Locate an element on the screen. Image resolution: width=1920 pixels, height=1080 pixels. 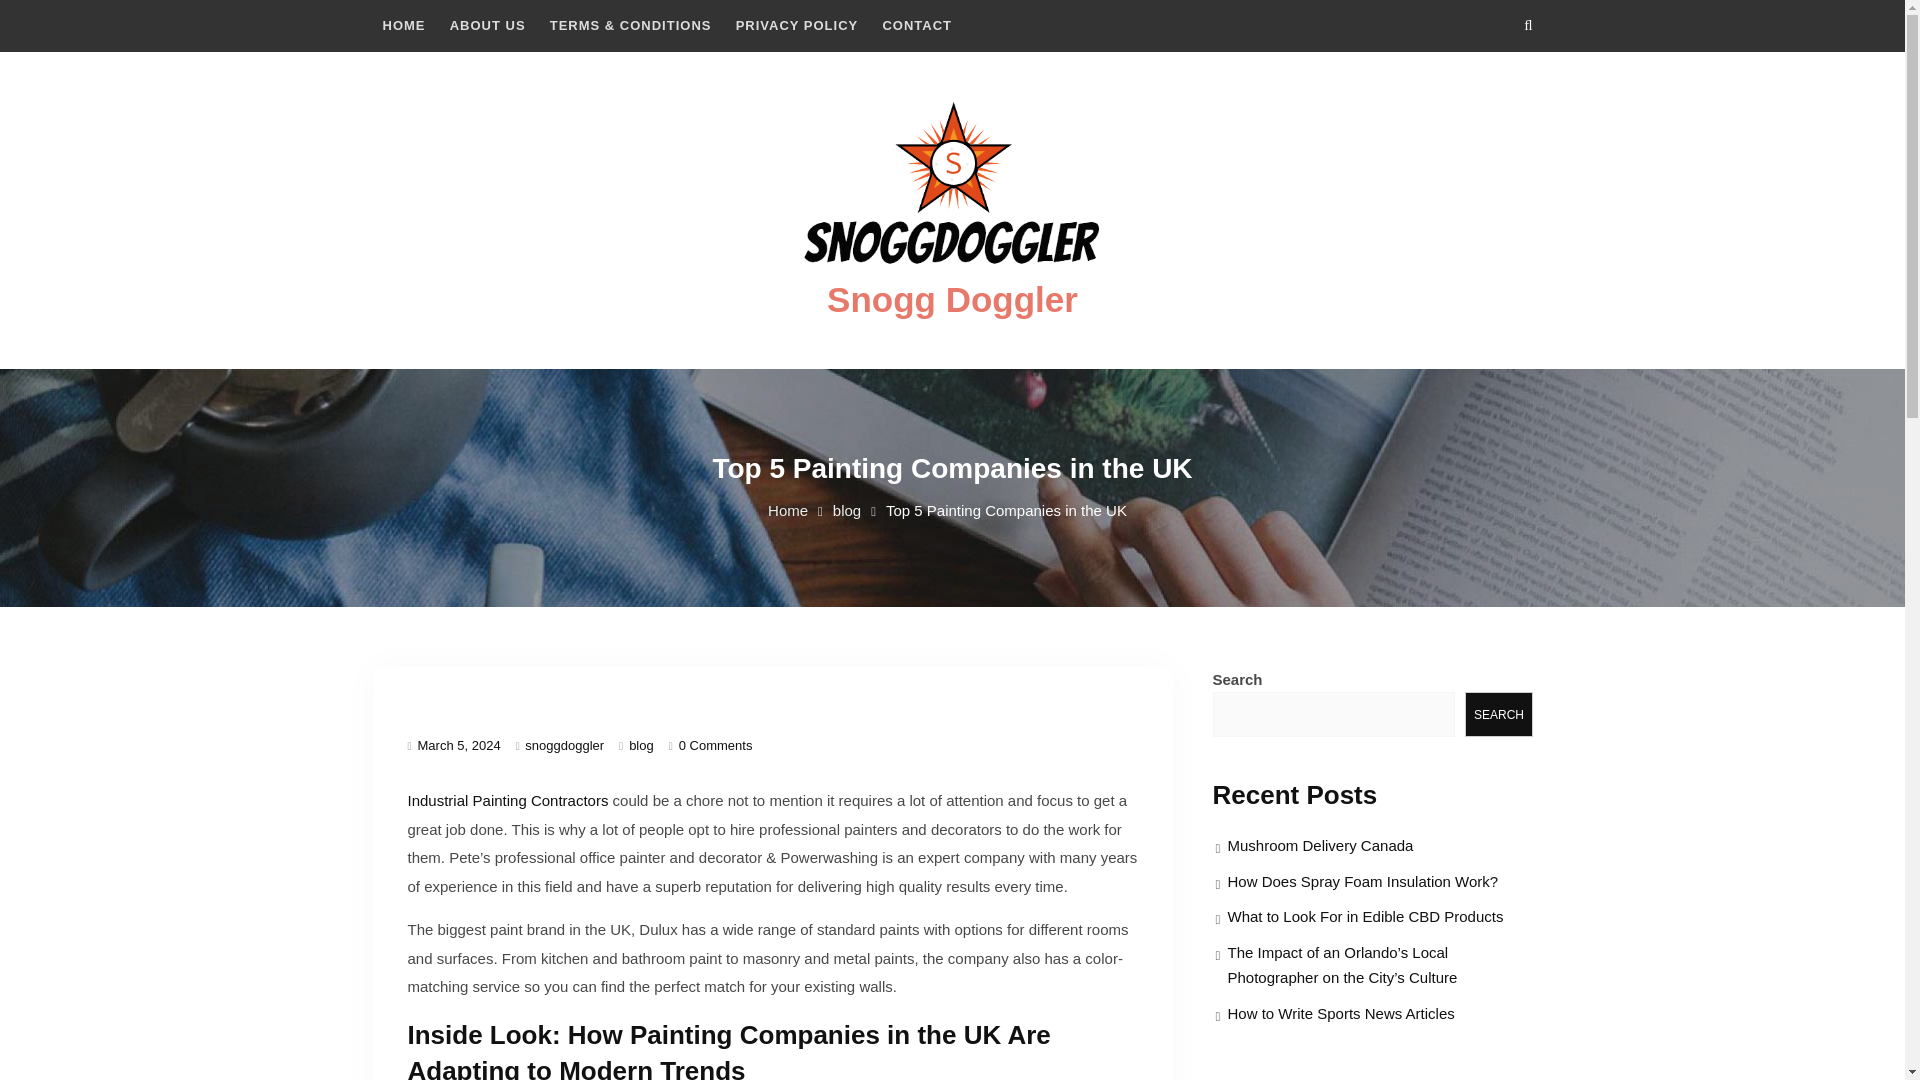
March 5, 2024 is located at coordinates (460, 744).